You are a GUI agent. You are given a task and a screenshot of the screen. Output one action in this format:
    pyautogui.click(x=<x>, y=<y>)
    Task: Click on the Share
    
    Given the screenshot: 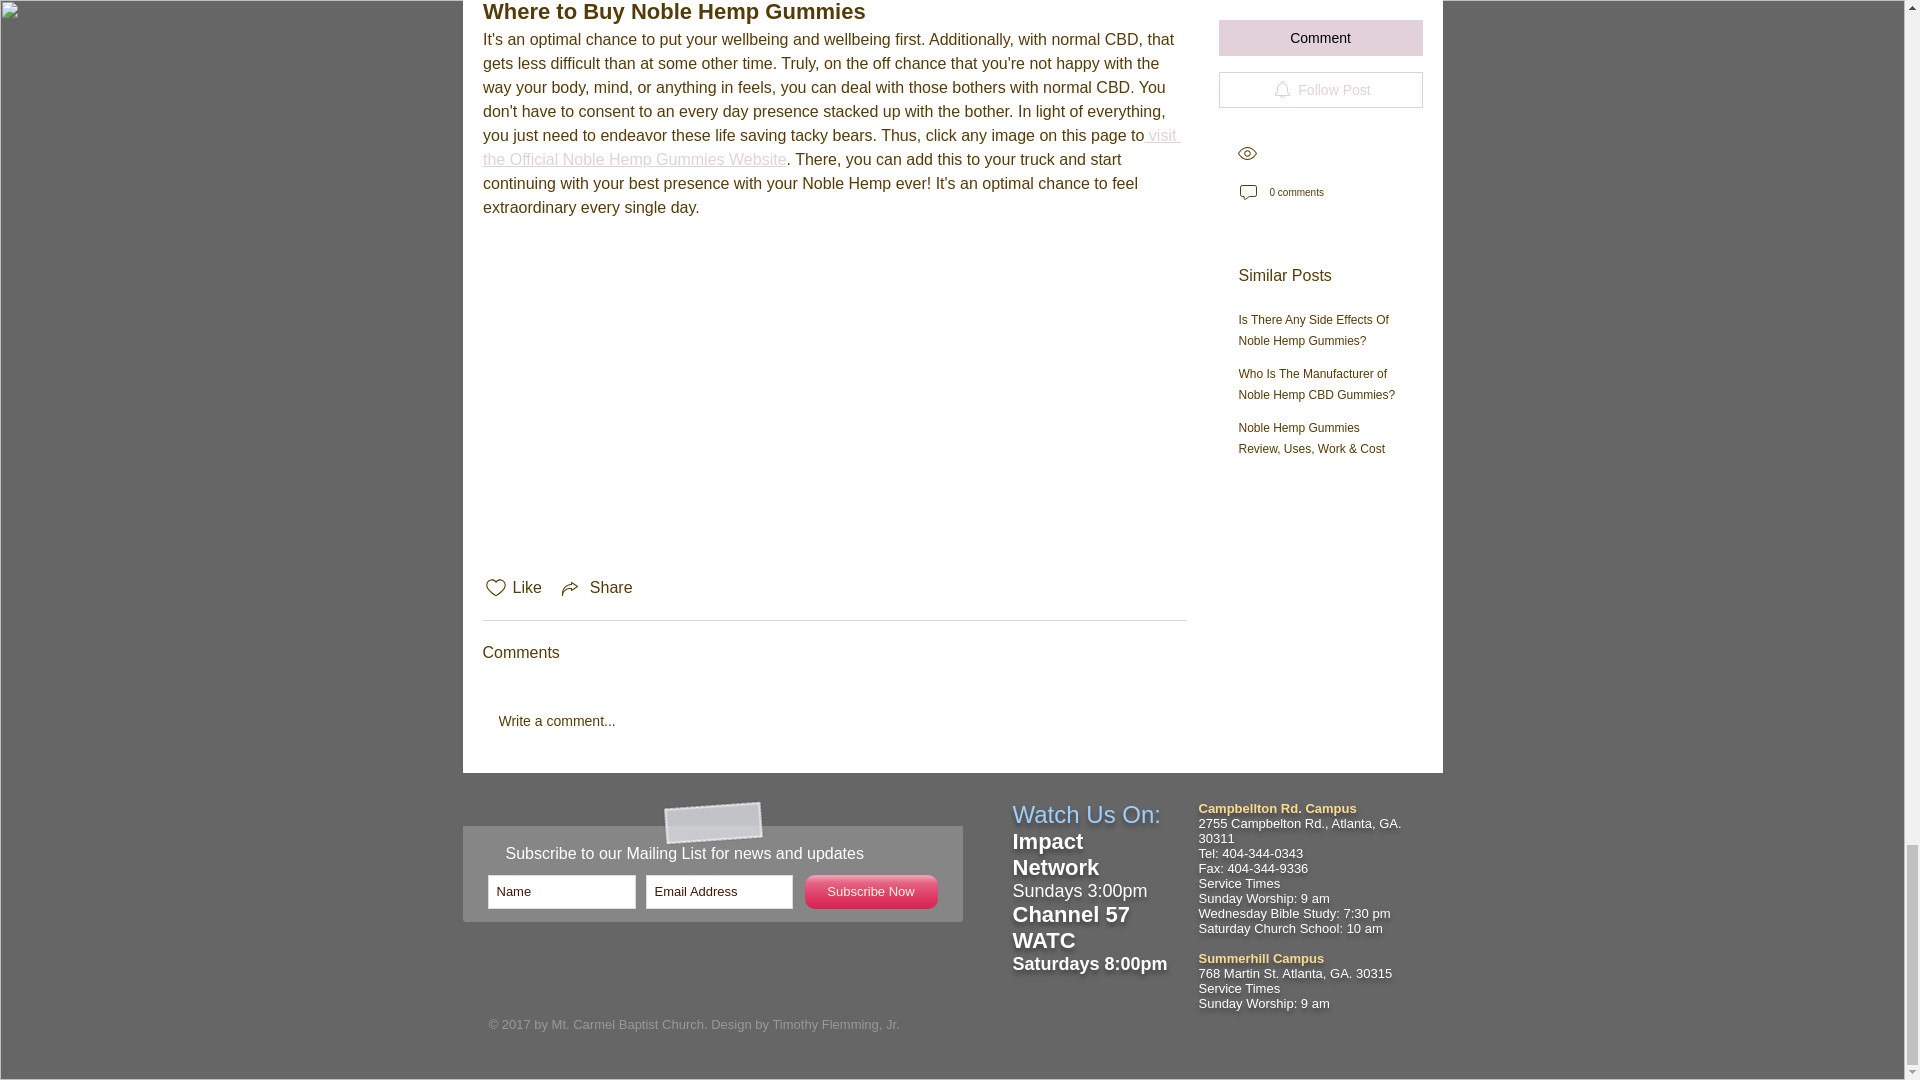 What is the action you would take?
    pyautogui.click(x=596, y=588)
    